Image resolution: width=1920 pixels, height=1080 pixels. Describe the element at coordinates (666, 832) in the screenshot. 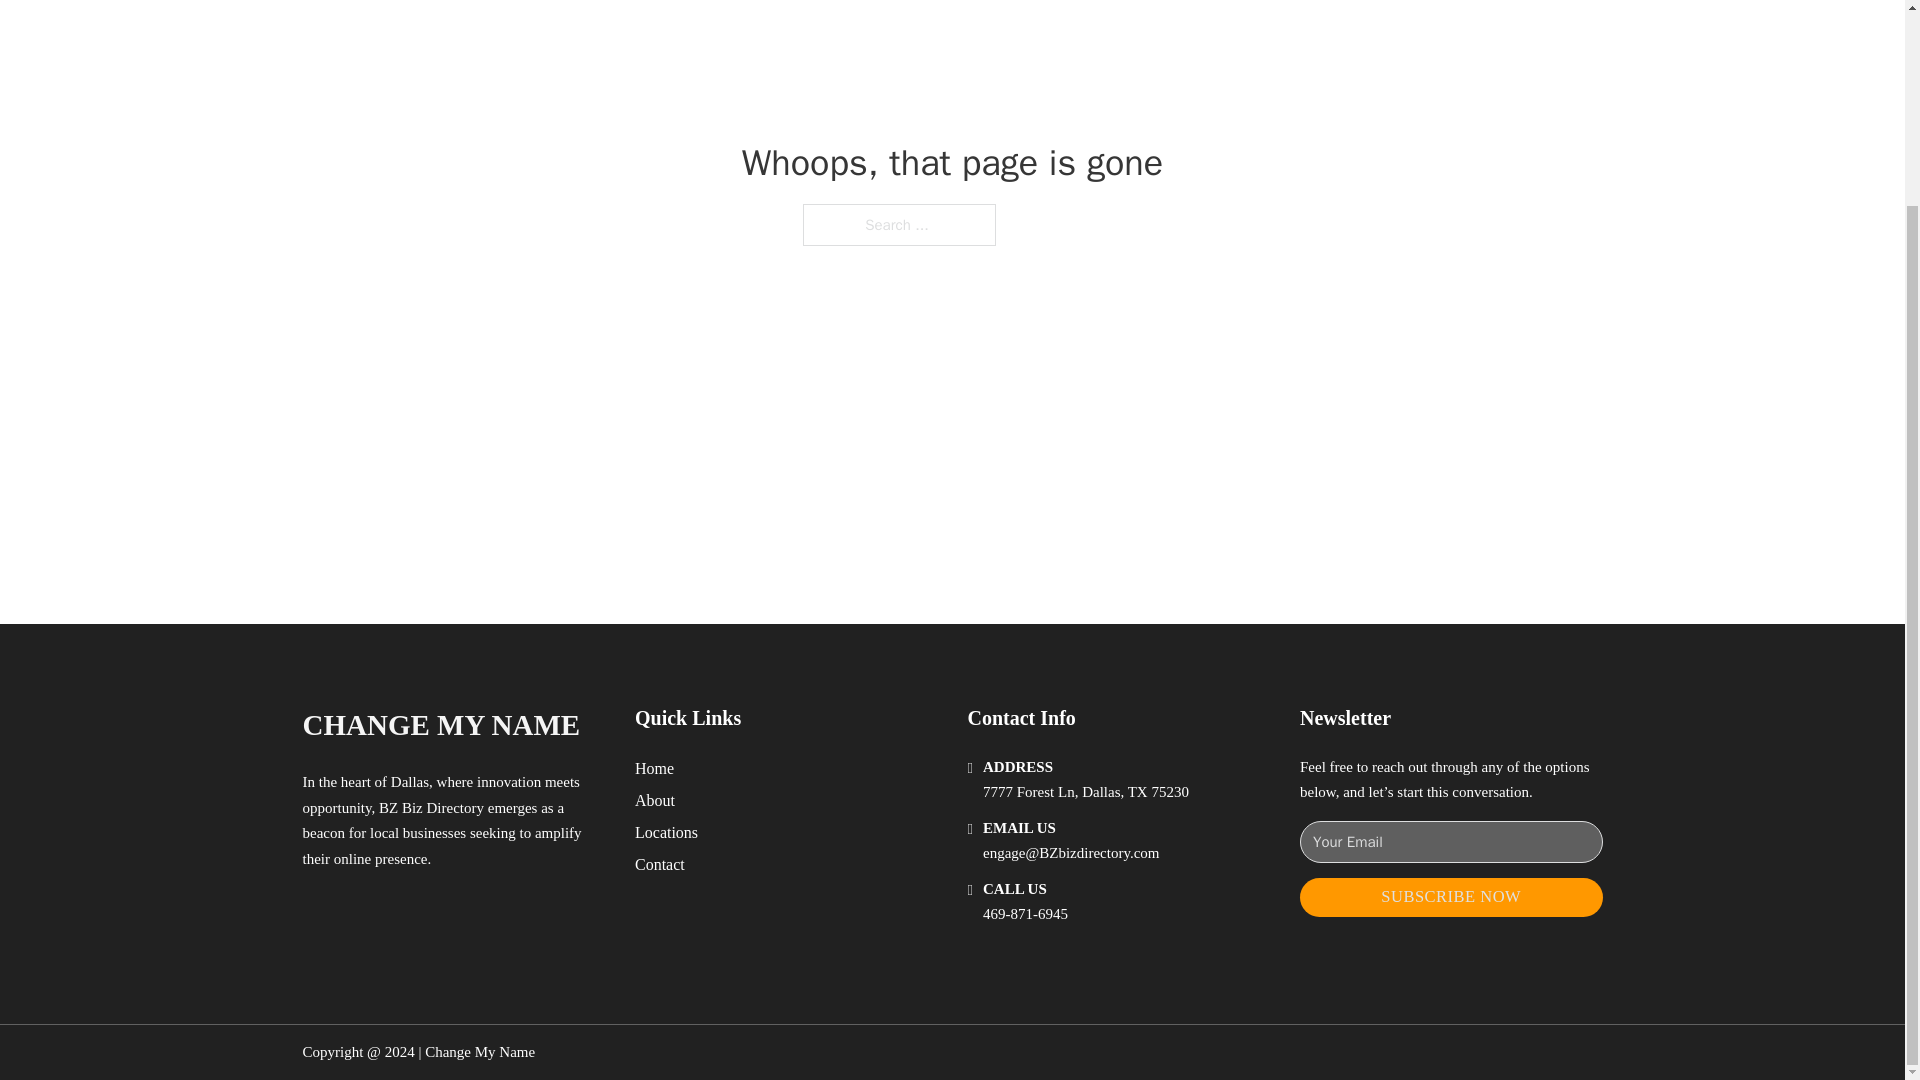

I see `Locations` at that location.